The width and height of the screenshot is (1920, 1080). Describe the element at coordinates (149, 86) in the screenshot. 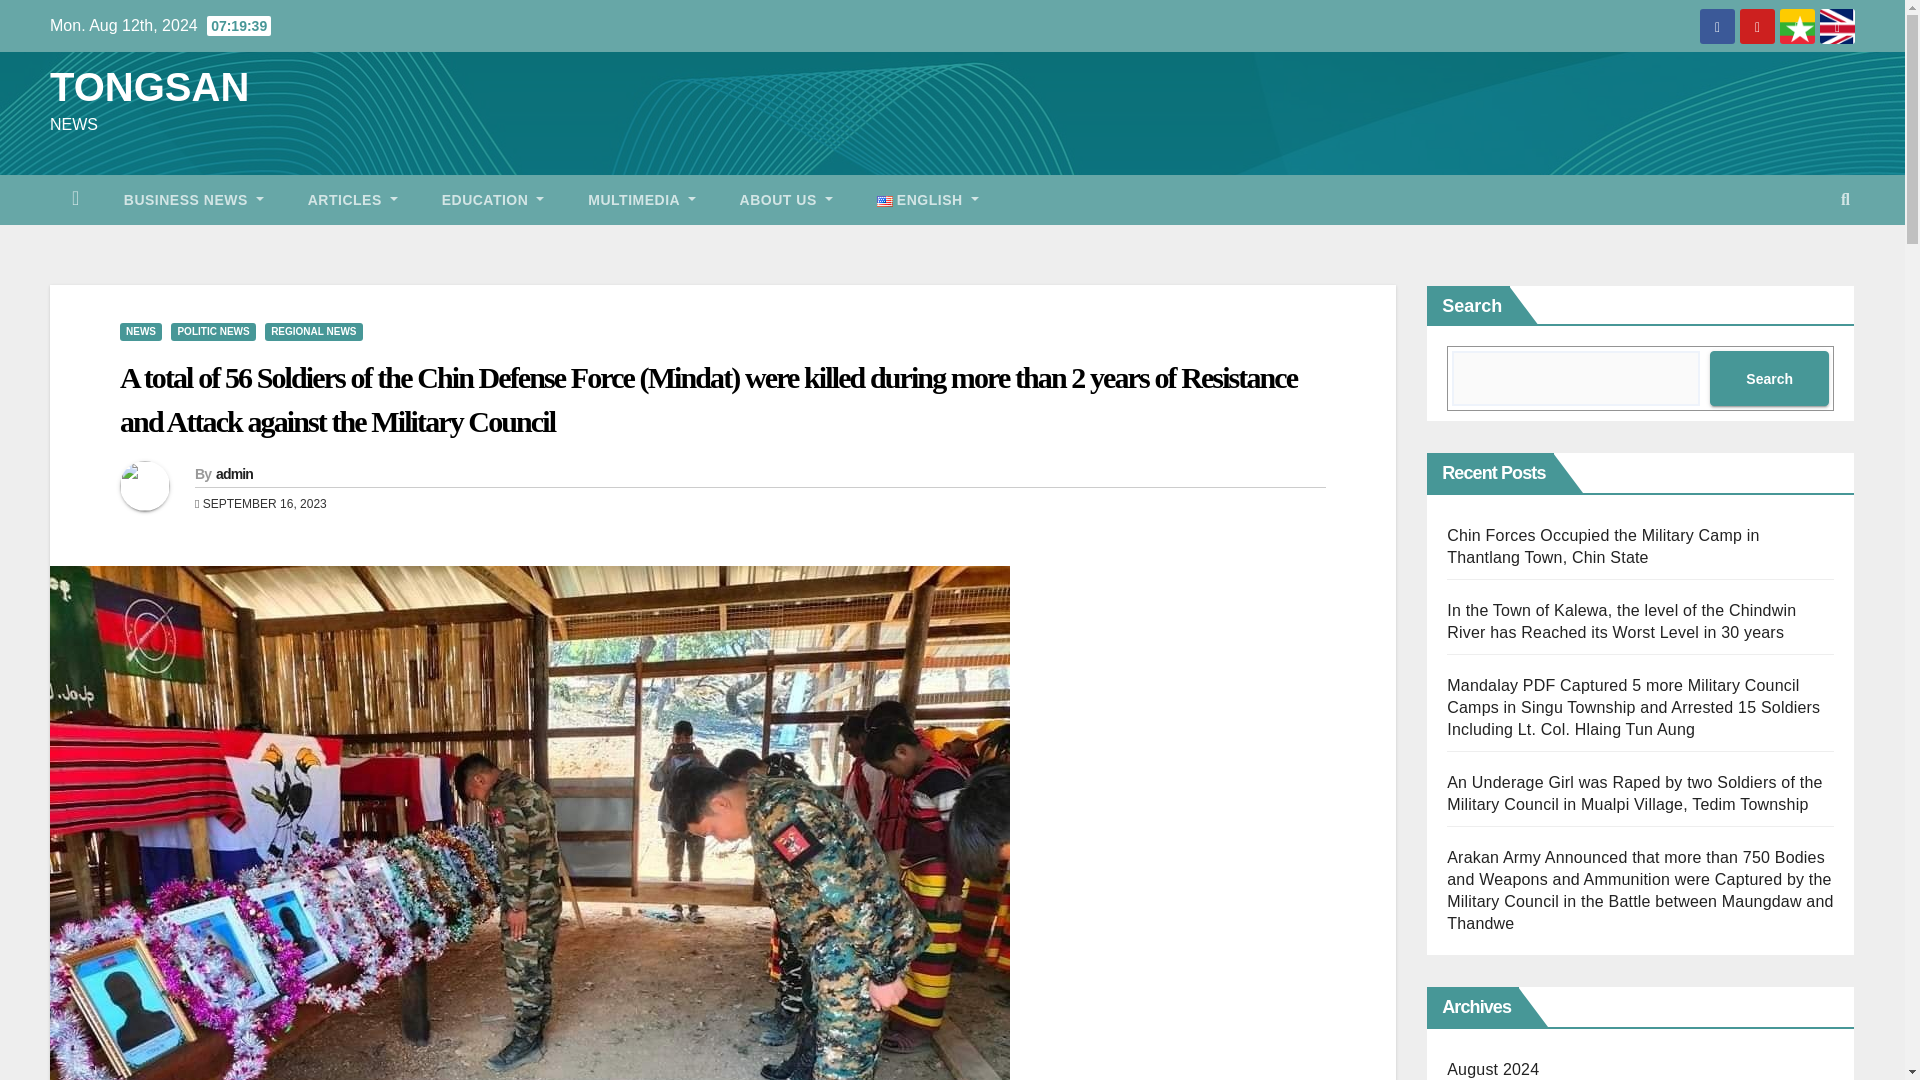

I see `TONGSAN` at that location.